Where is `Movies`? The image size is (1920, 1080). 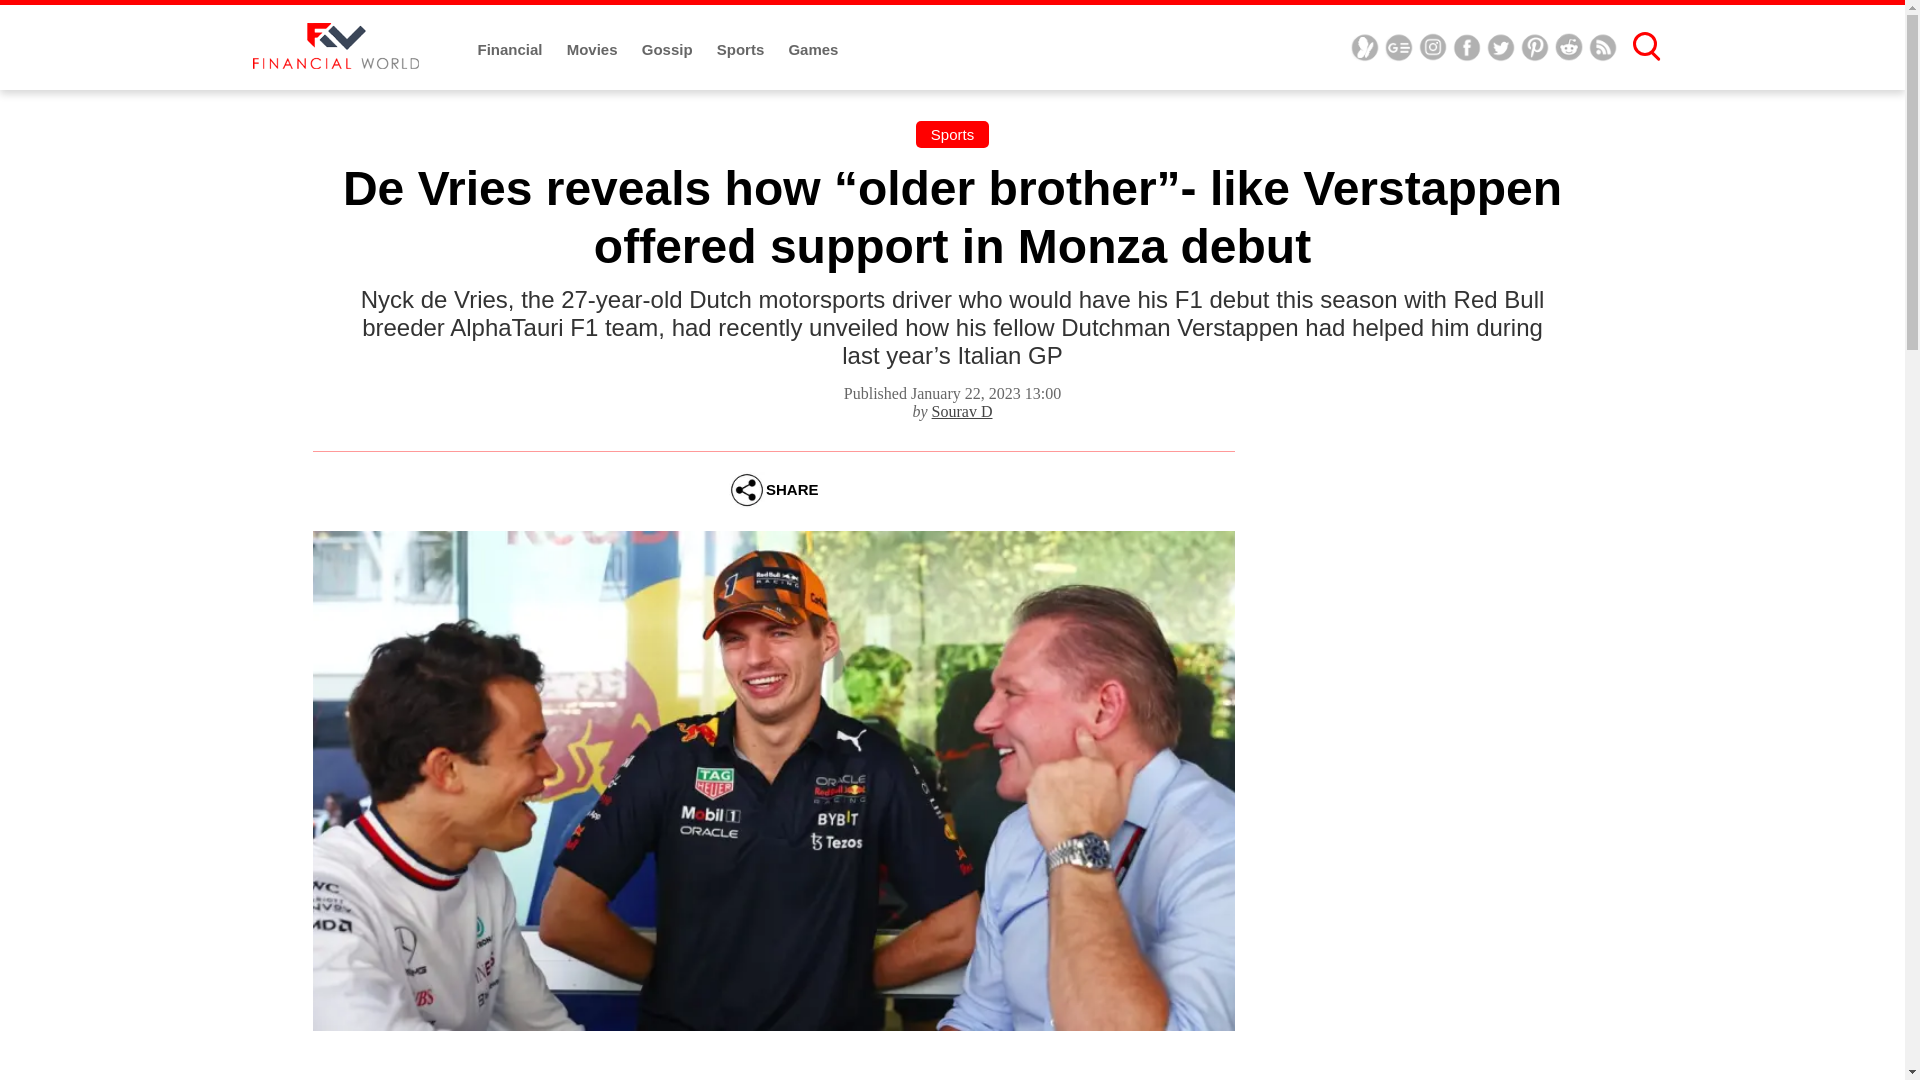 Movies is located at coordinates (594, 50).